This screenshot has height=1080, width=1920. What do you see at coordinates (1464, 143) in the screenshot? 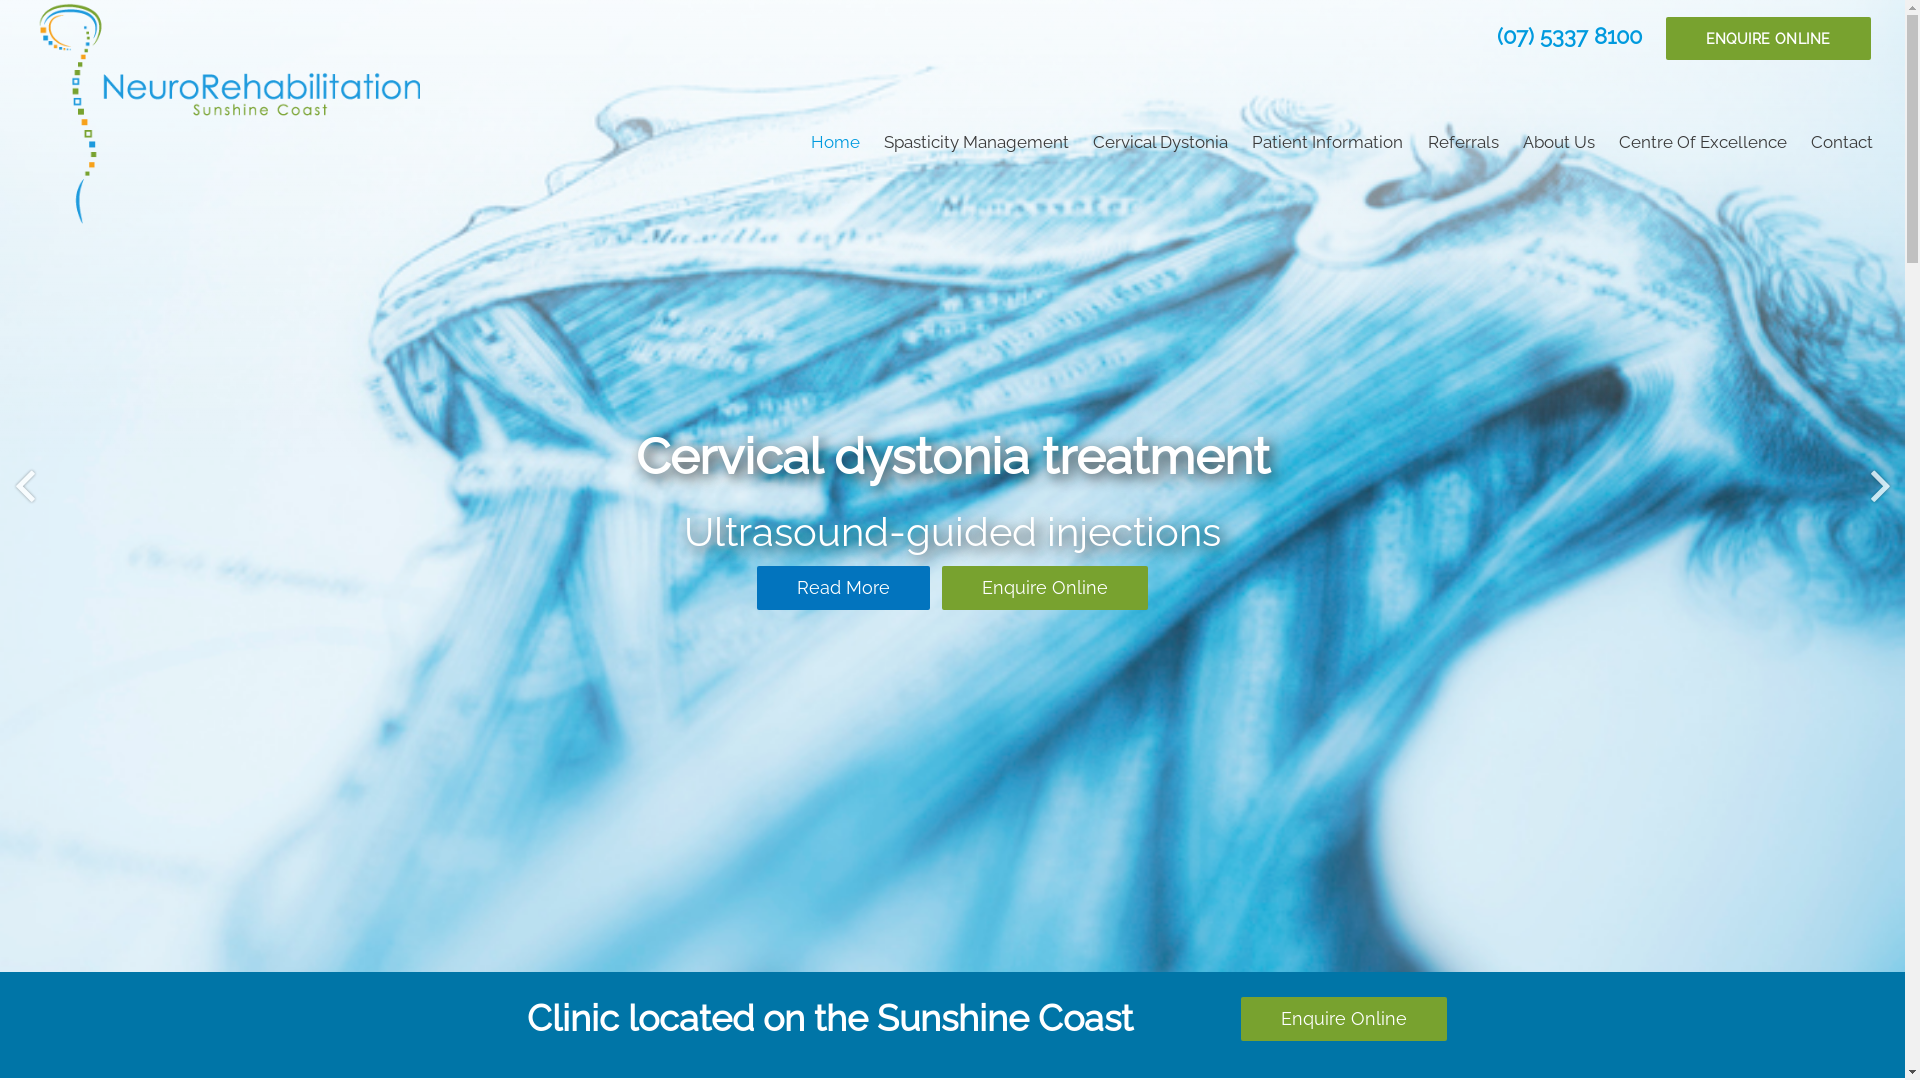
I see `Referrals` at bounding box center [1464, 143].